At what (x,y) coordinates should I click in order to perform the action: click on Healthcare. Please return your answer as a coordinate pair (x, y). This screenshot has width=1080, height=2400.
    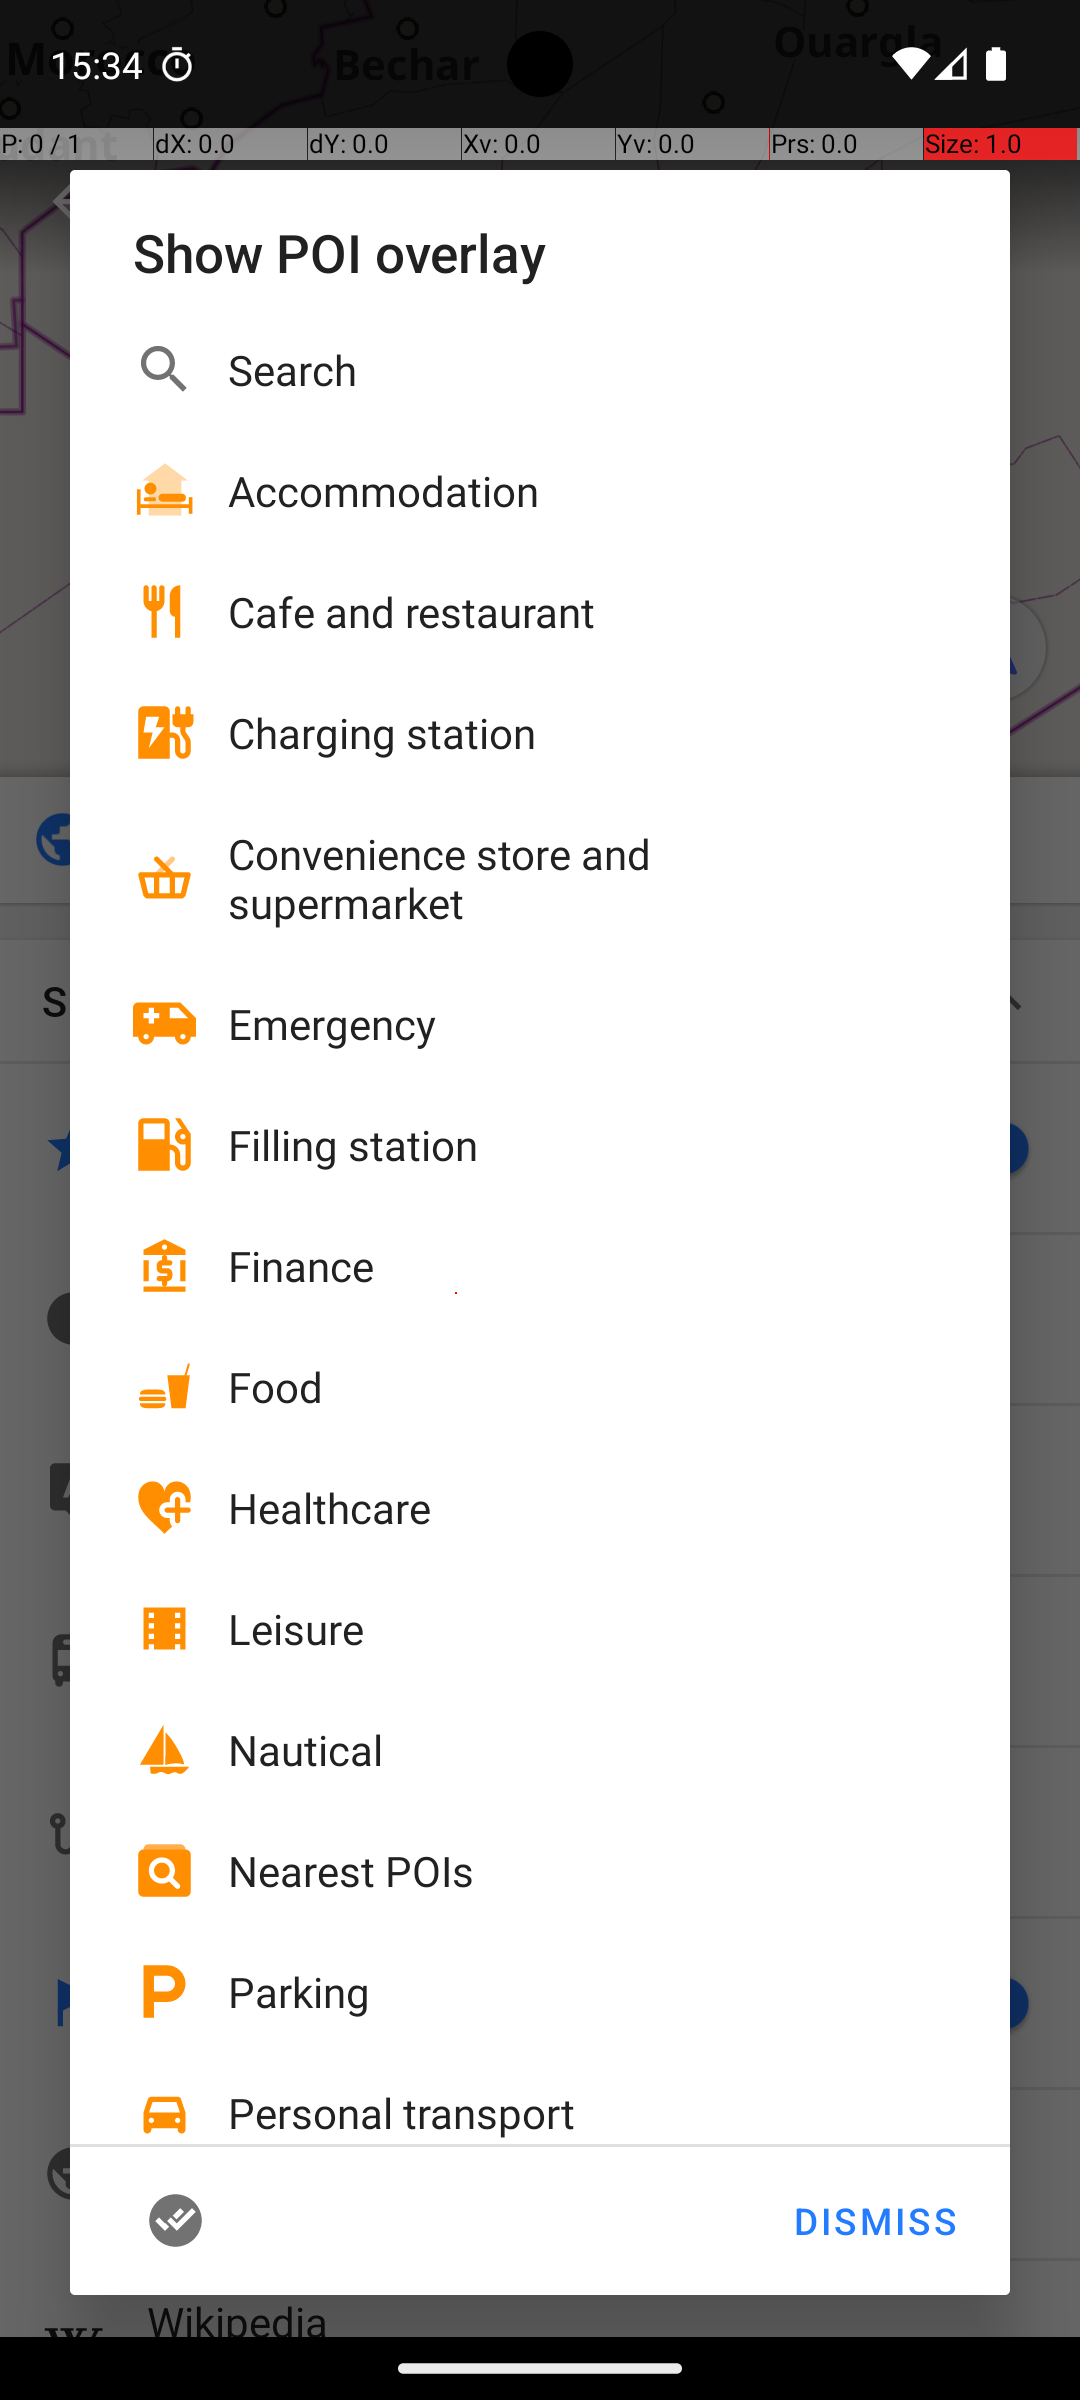
    Looking at the image, I should click on (330, 1508).